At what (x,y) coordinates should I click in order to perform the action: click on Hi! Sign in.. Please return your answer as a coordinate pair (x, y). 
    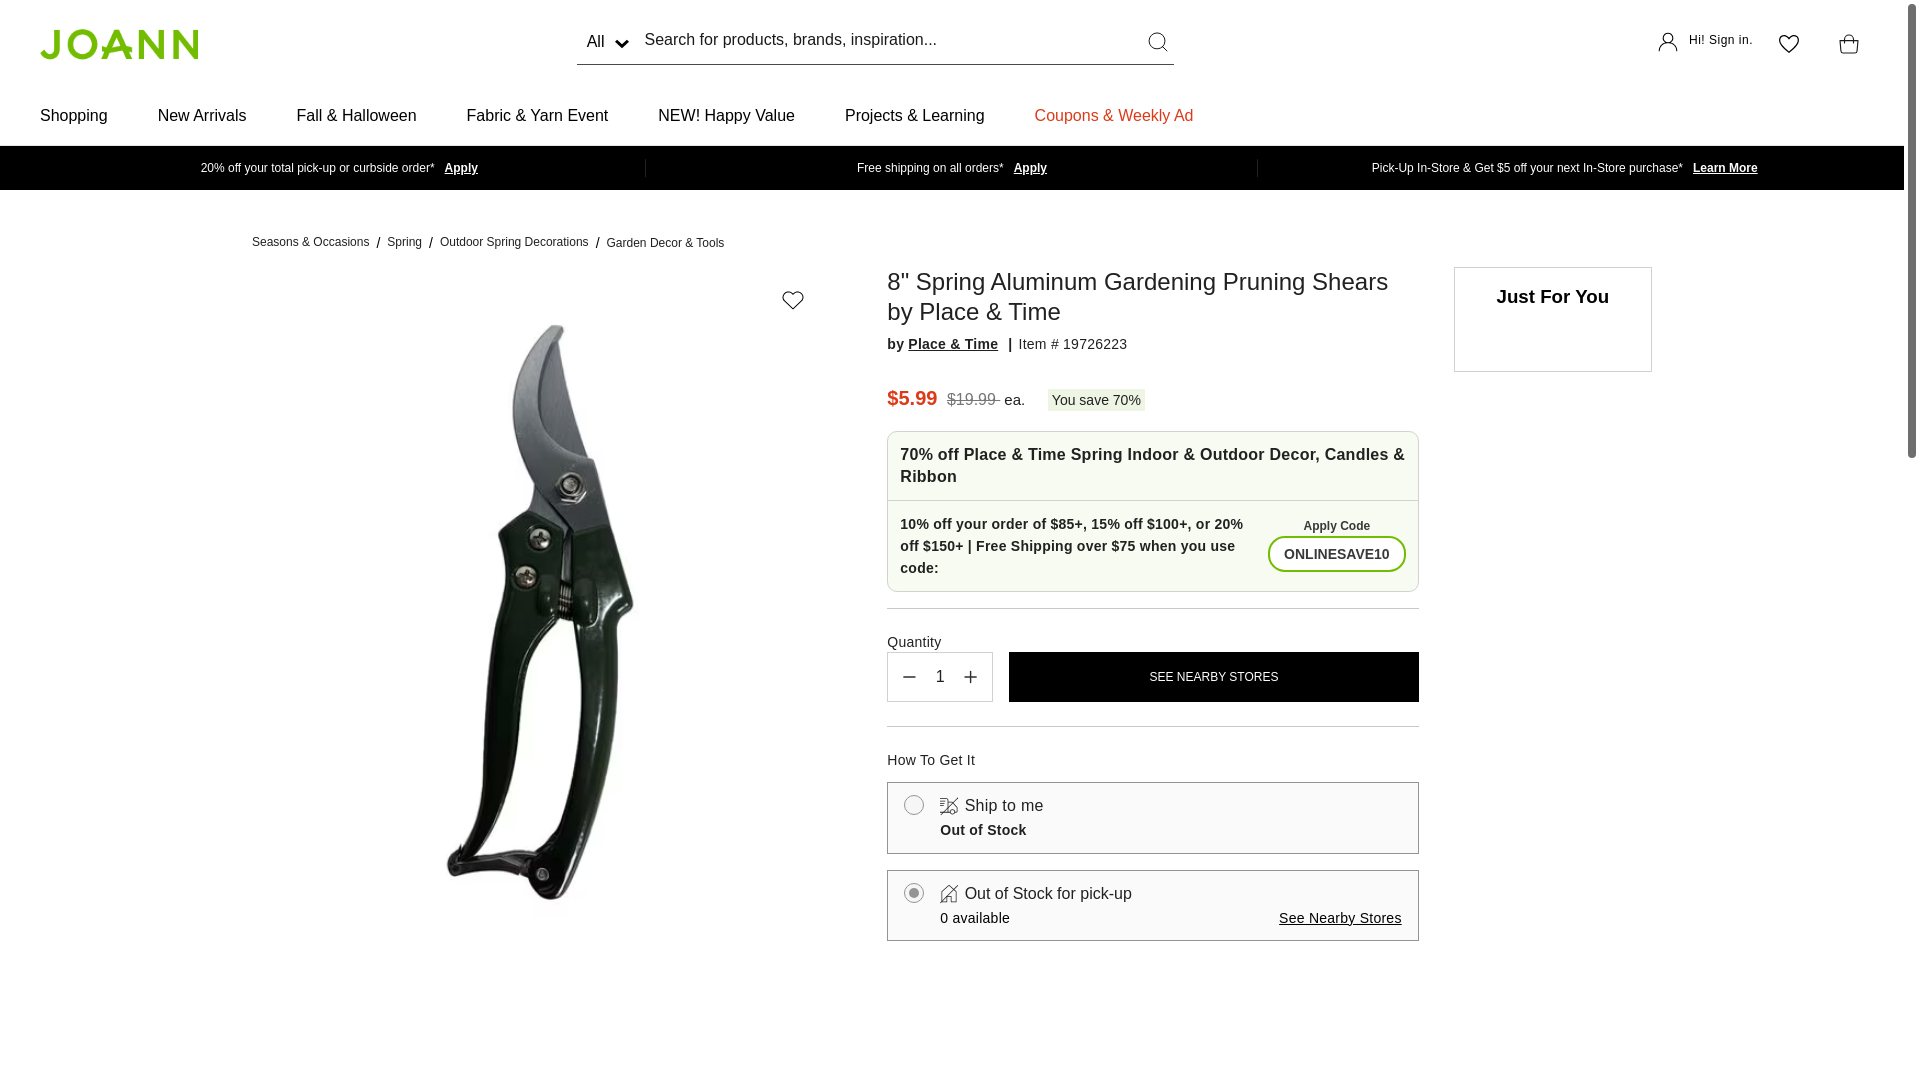
    Looking at the image, I should click on (1705, 44).